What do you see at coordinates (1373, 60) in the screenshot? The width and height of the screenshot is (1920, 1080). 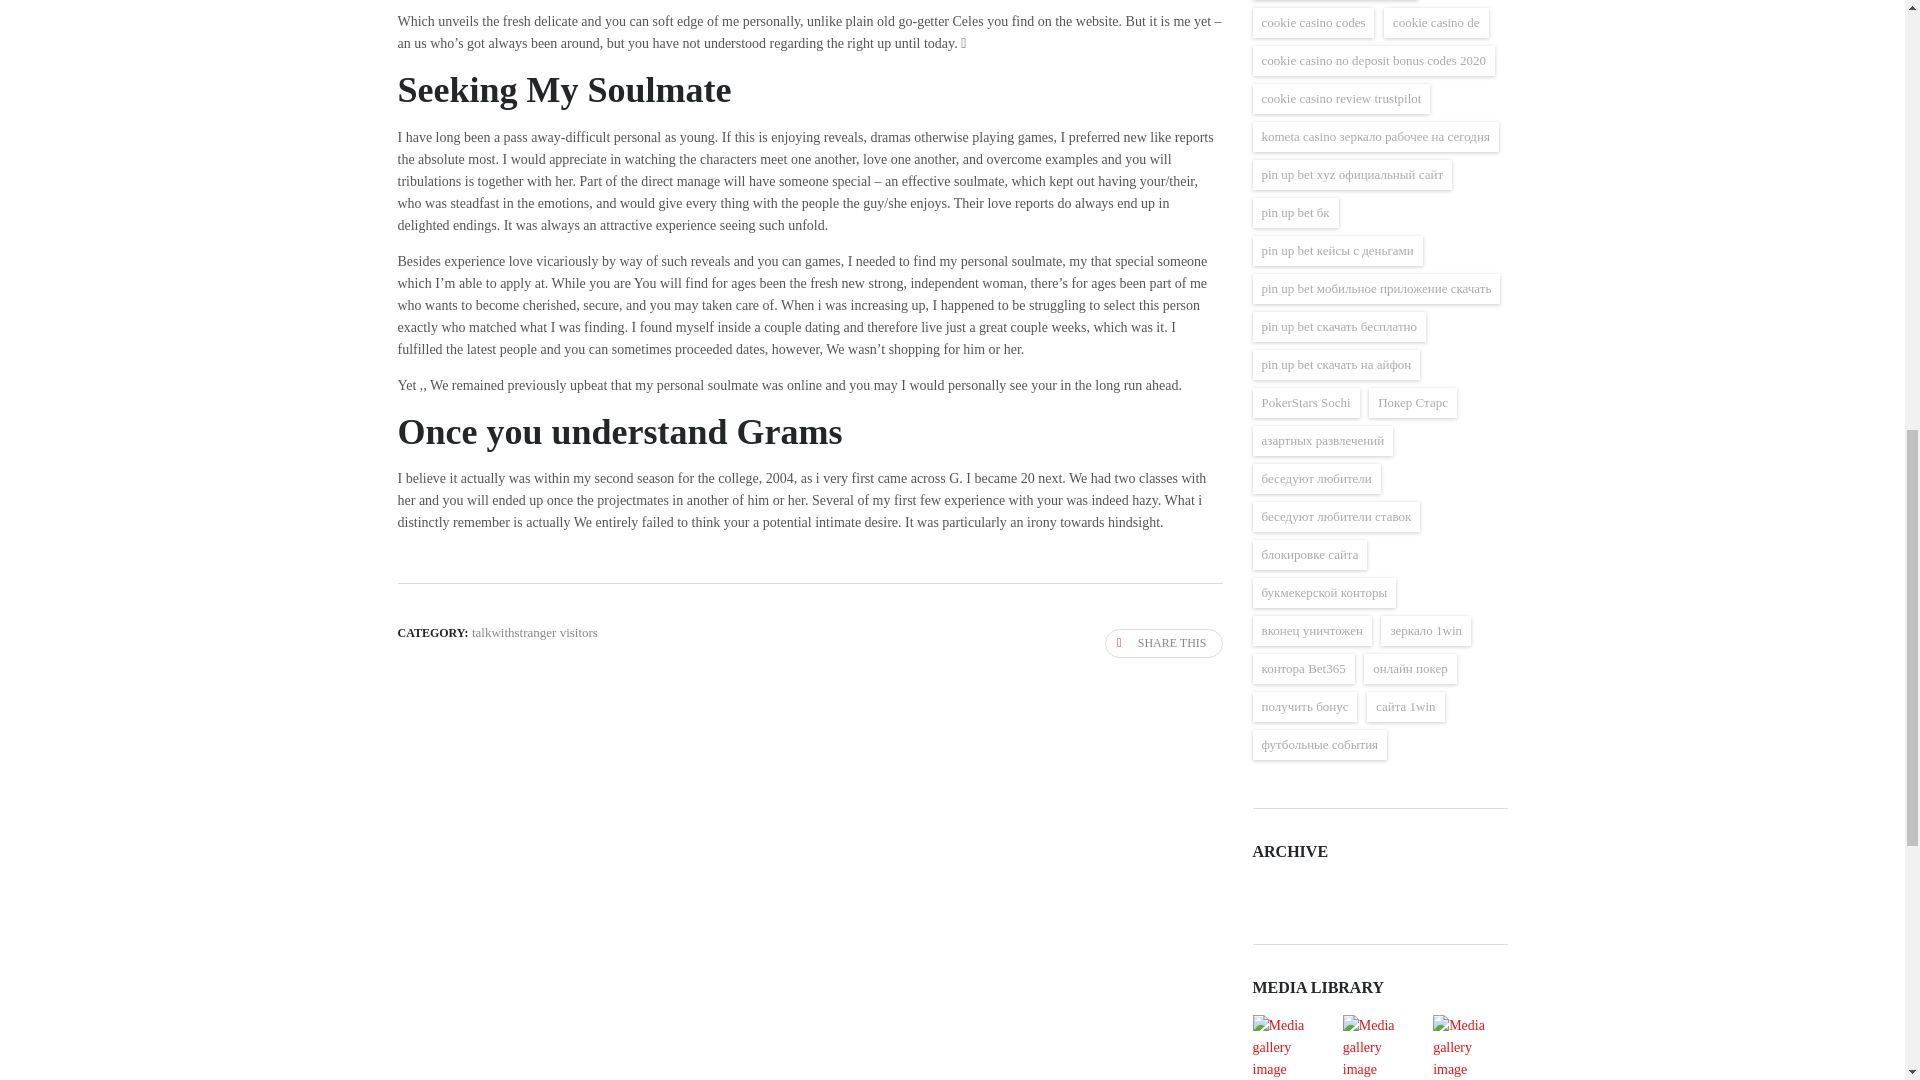 I see `cookie casino no deposit bonus codes 2020` at bounding box center [1373, 60].